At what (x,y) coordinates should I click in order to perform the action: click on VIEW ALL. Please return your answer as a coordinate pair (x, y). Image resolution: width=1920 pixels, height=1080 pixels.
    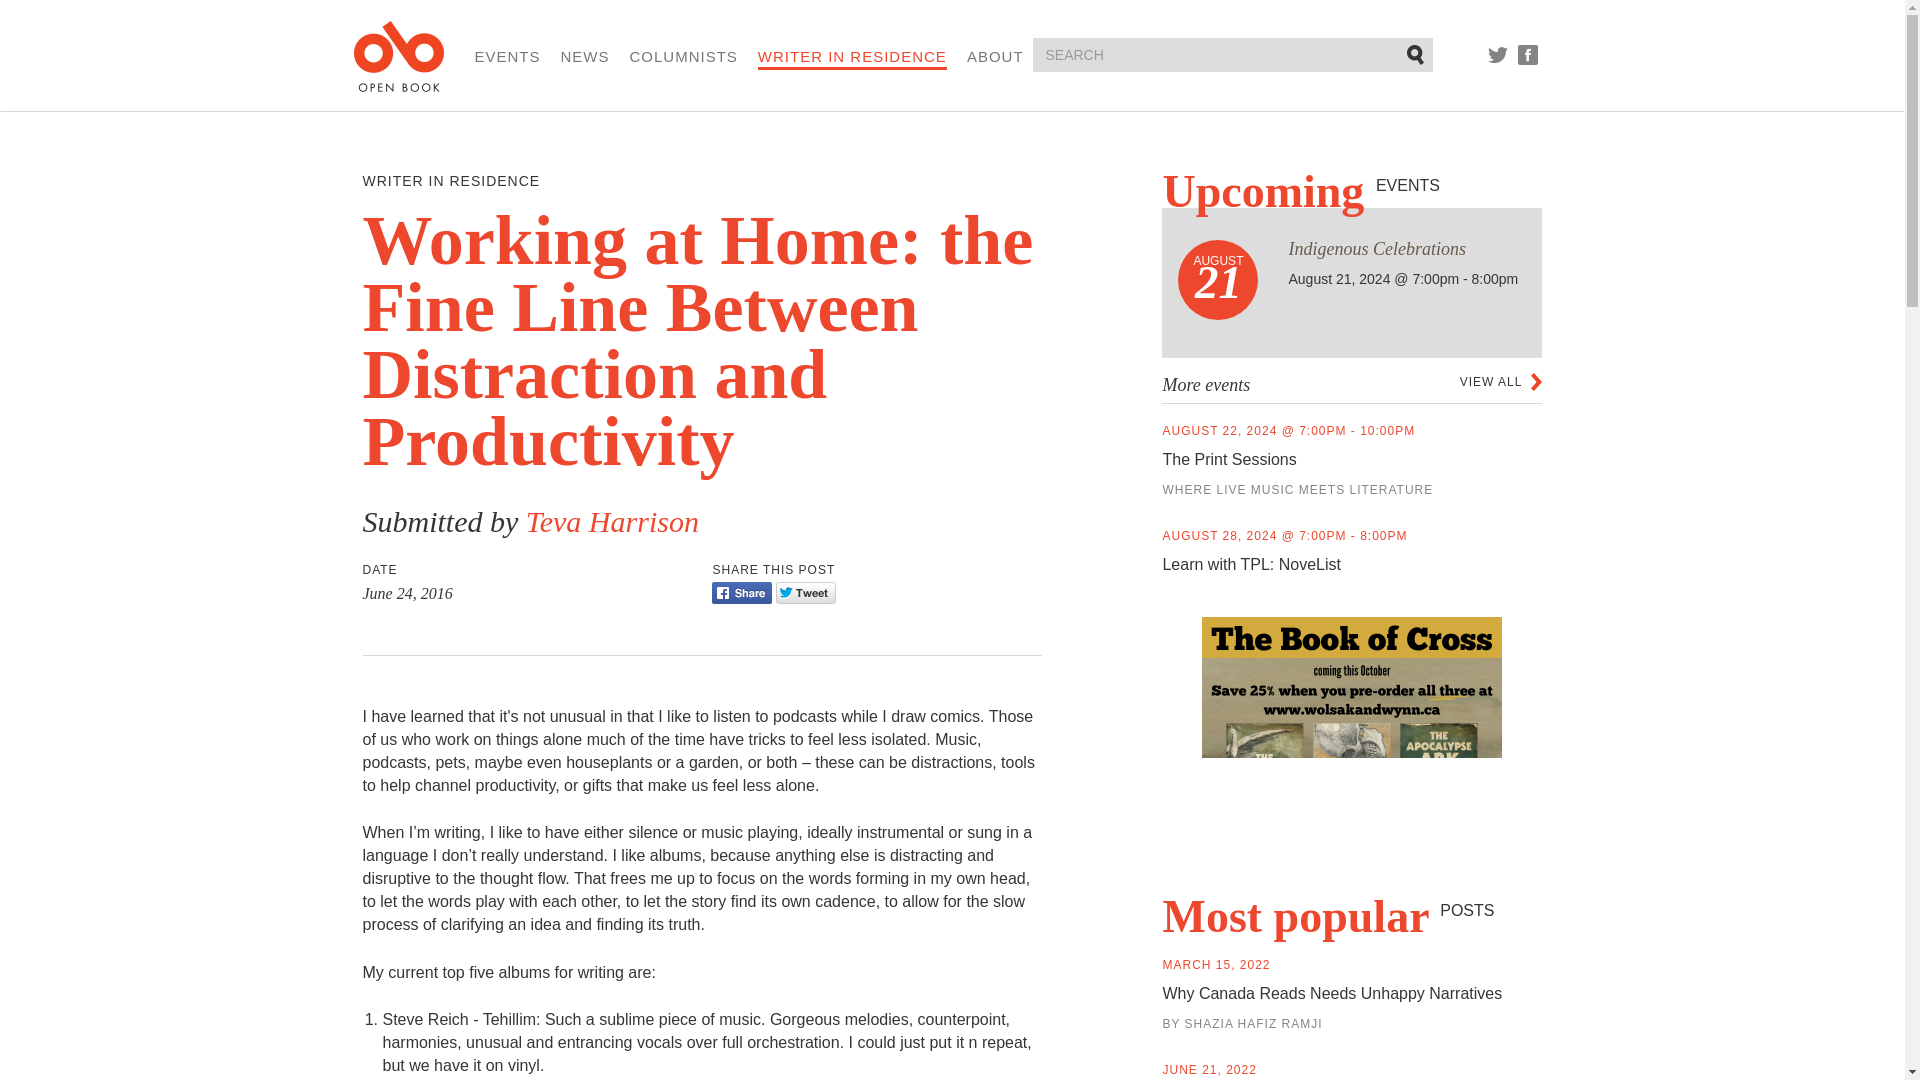
    Looking at the image, I should click on (1501, 381).